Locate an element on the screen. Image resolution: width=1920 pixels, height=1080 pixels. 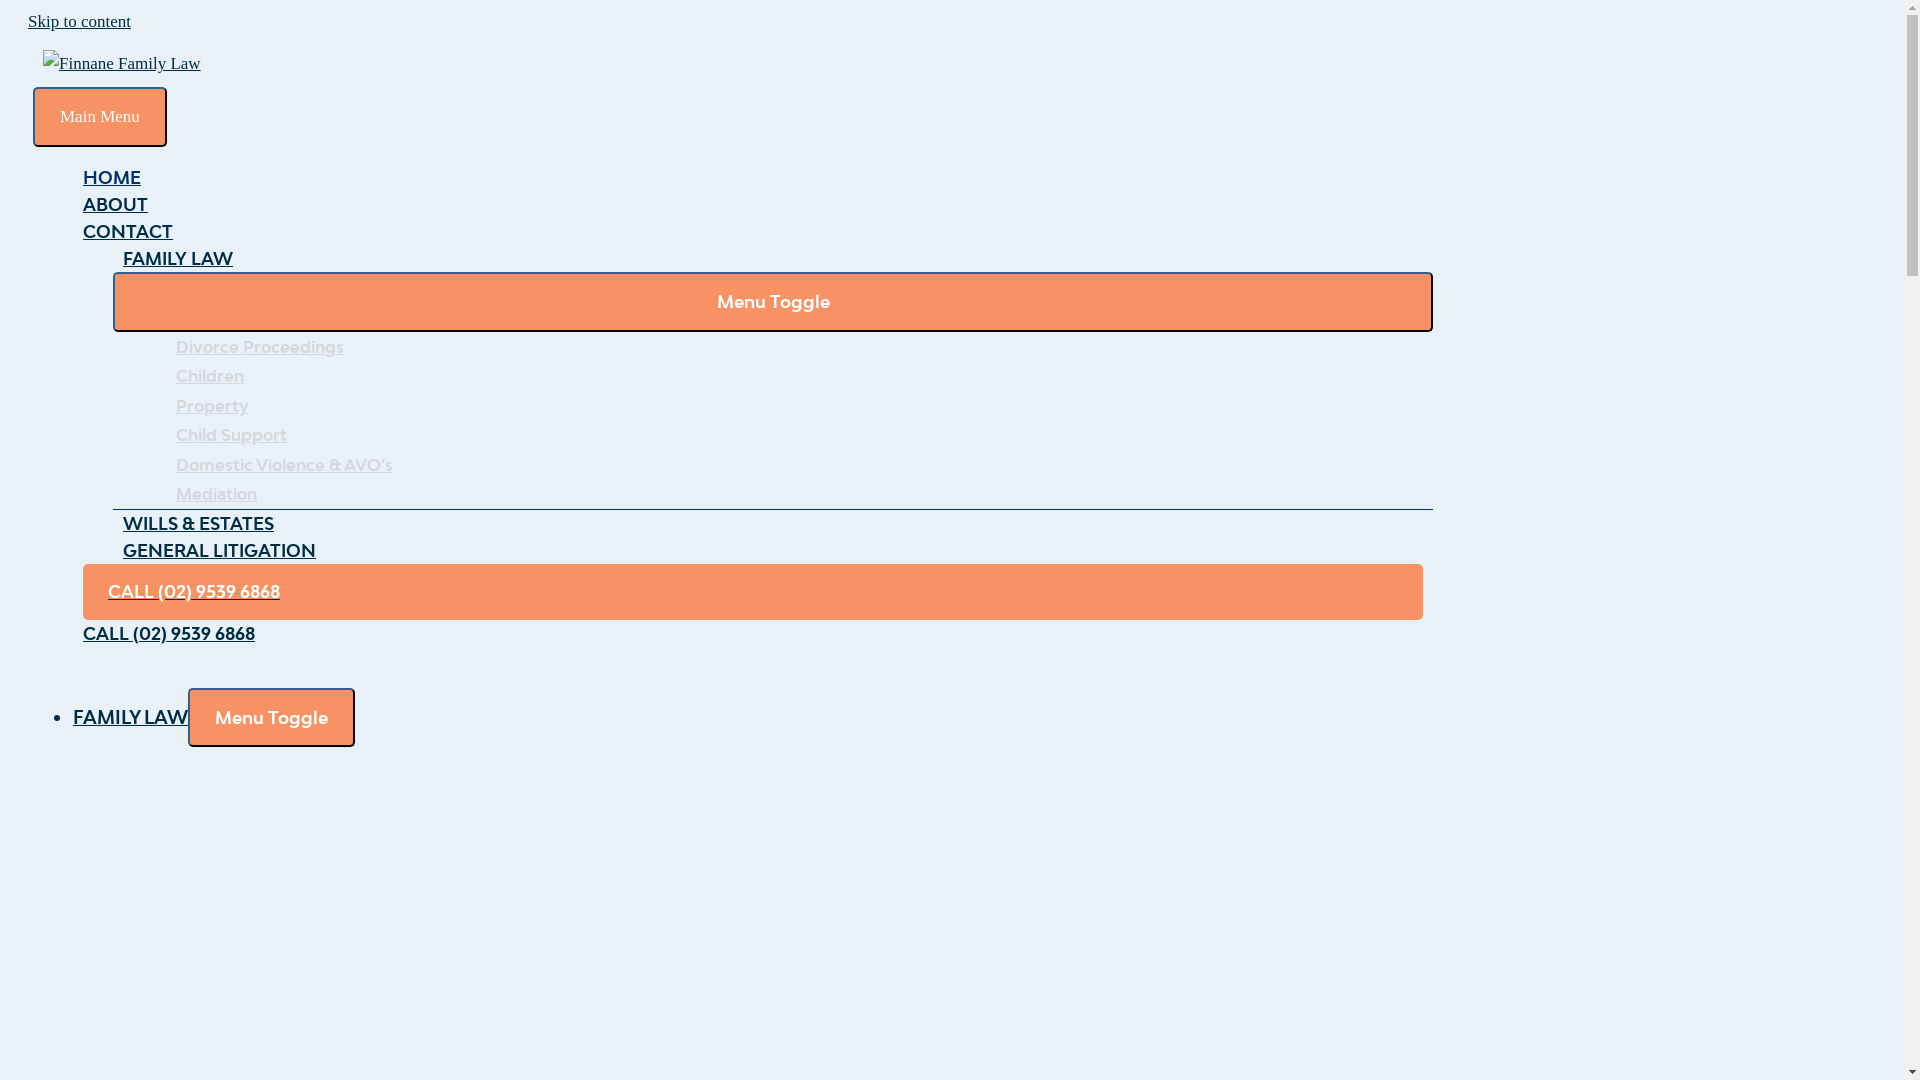
CALL (02) 9539 6868 is located at coordinates (753, 634).